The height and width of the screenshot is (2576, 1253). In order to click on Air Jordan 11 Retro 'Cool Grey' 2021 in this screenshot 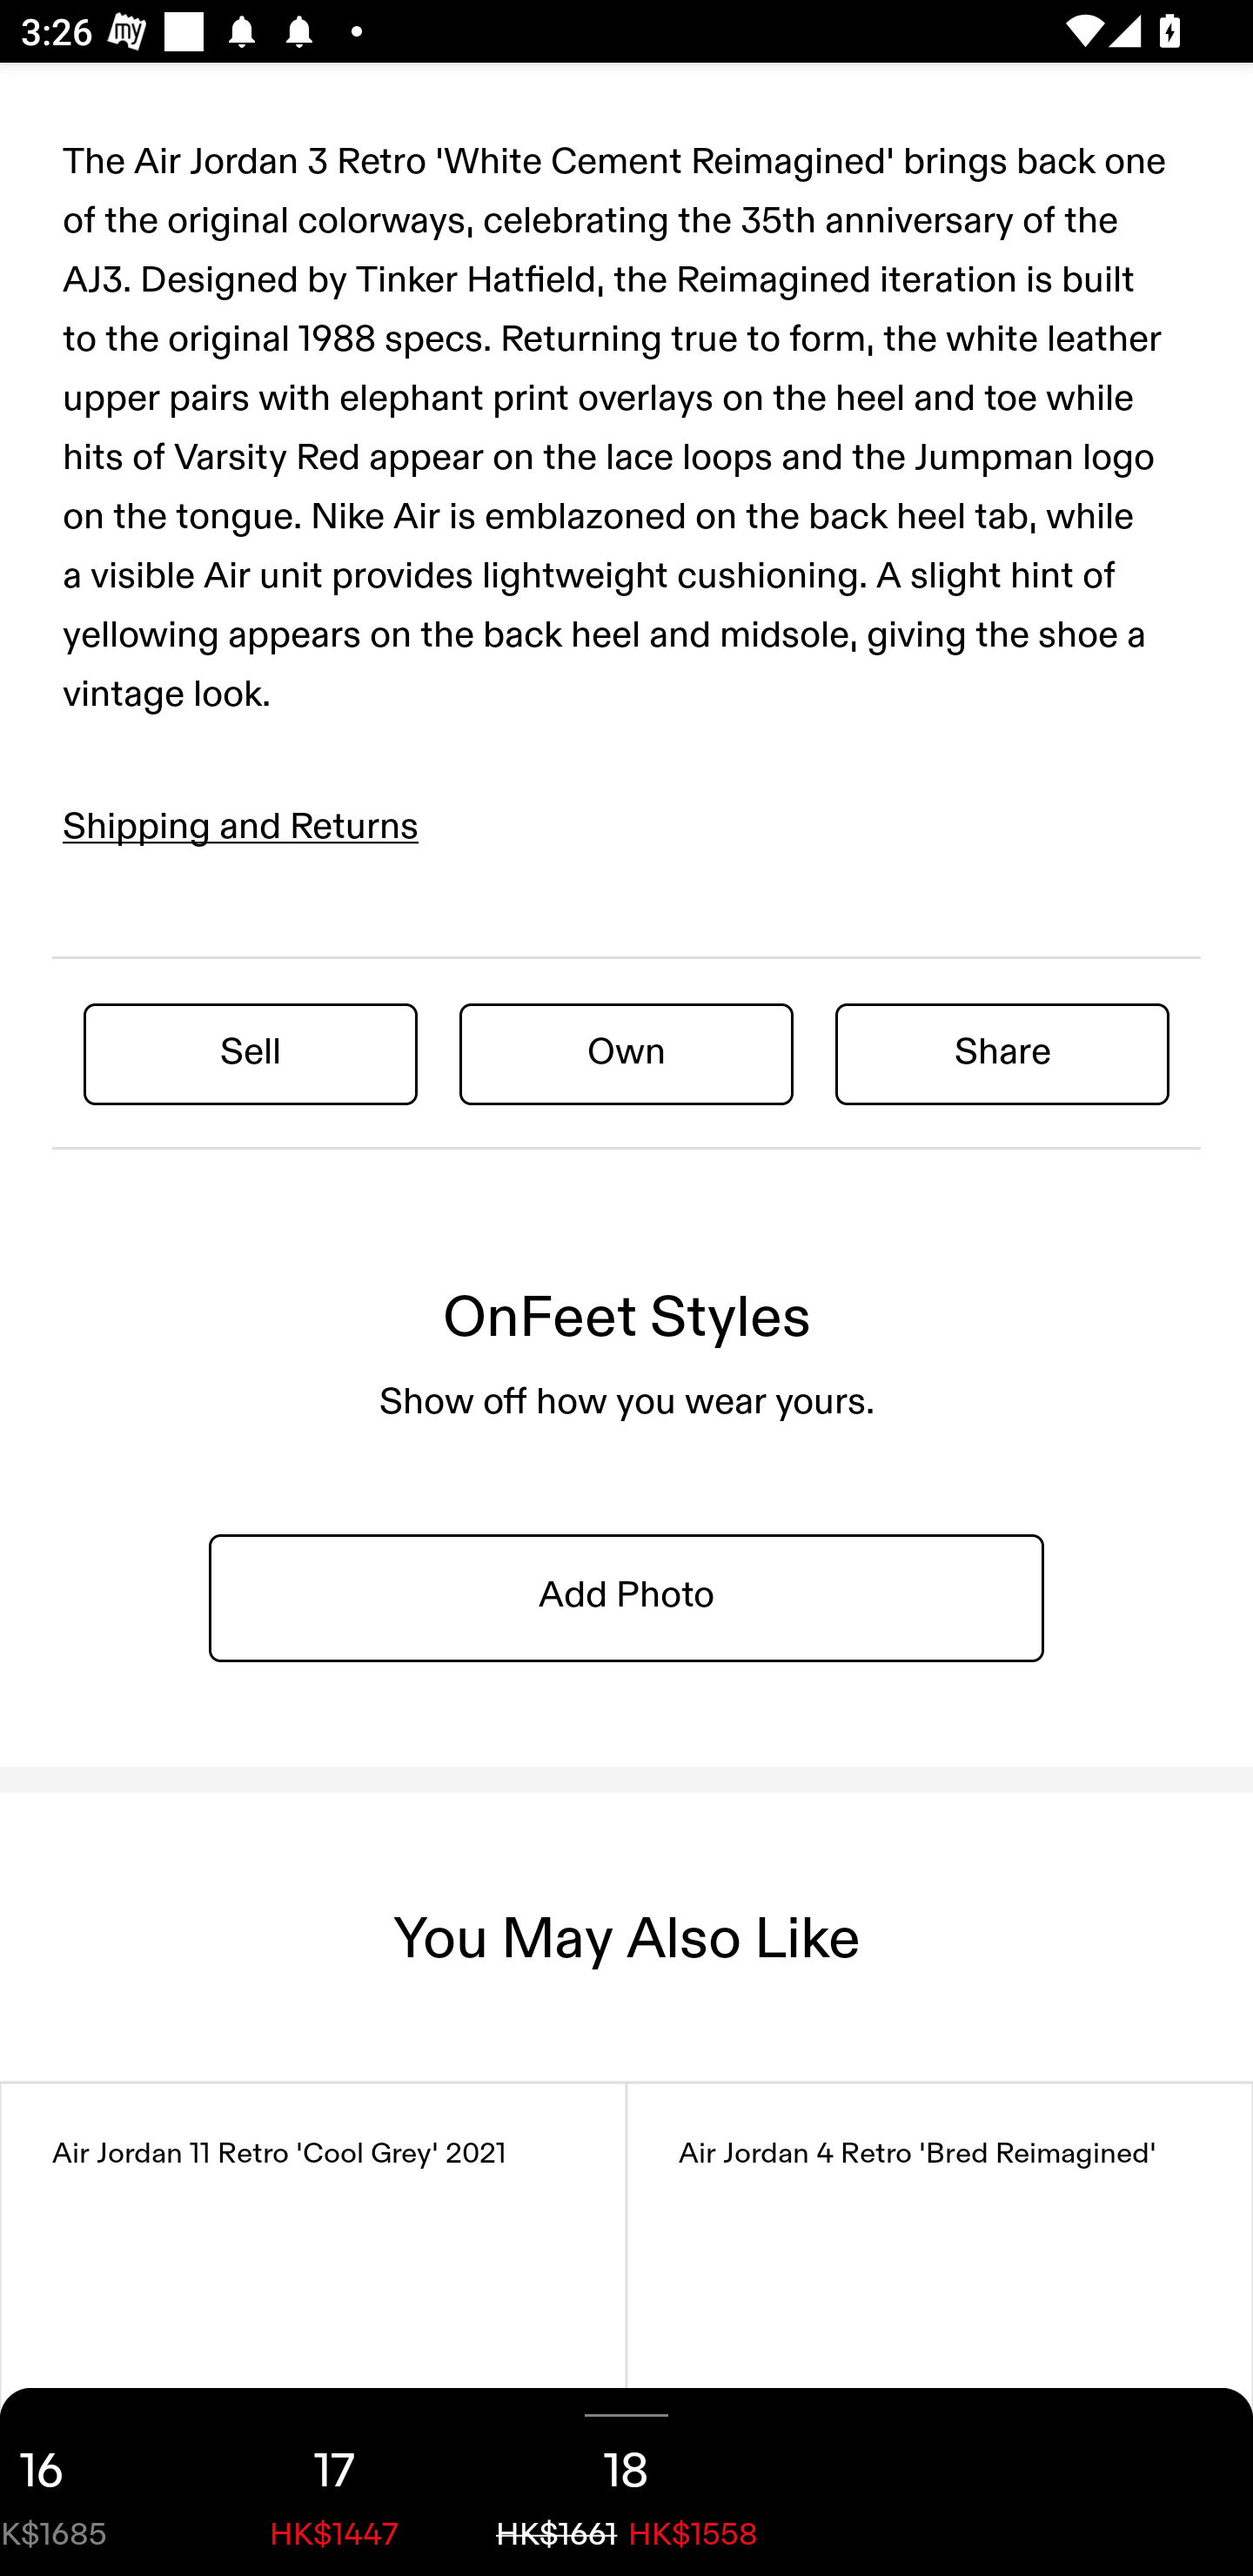, I will do `click(313, 2329)`.